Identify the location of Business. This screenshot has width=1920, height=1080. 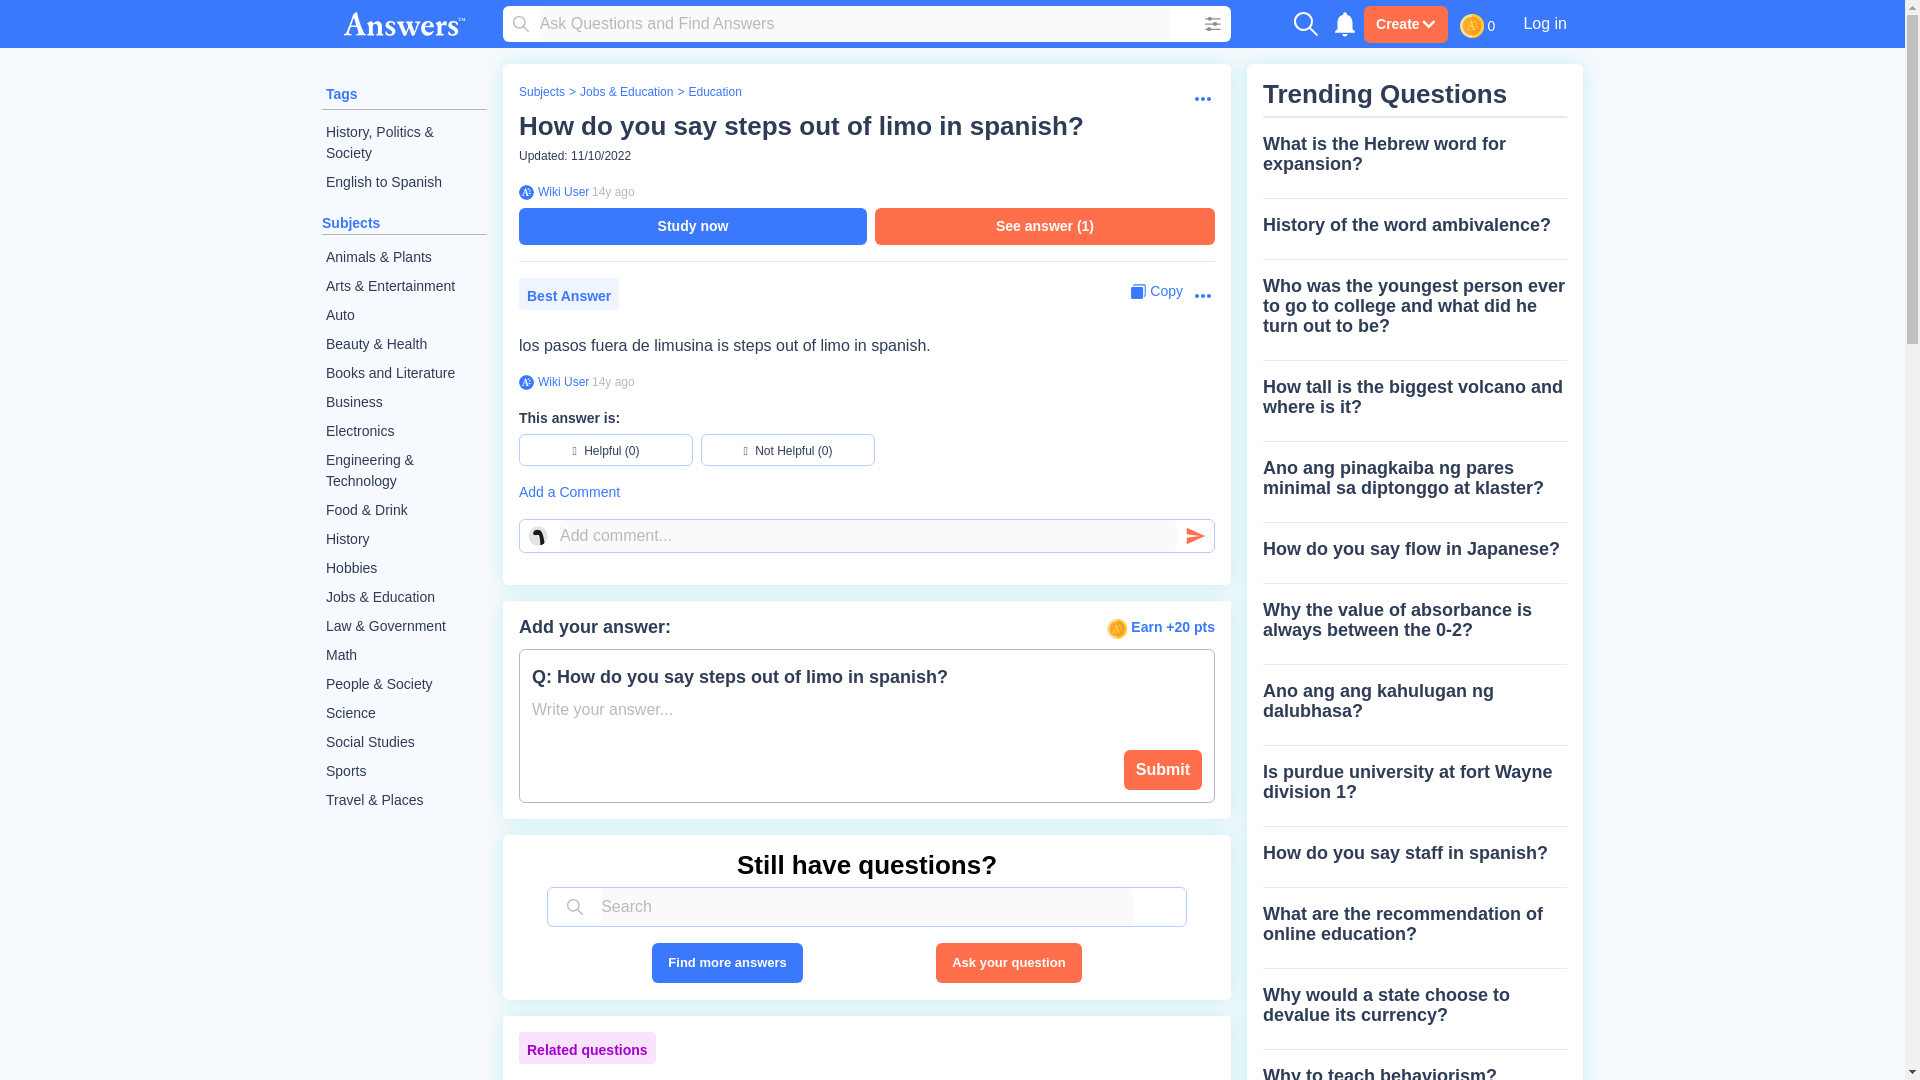
(404, 402).